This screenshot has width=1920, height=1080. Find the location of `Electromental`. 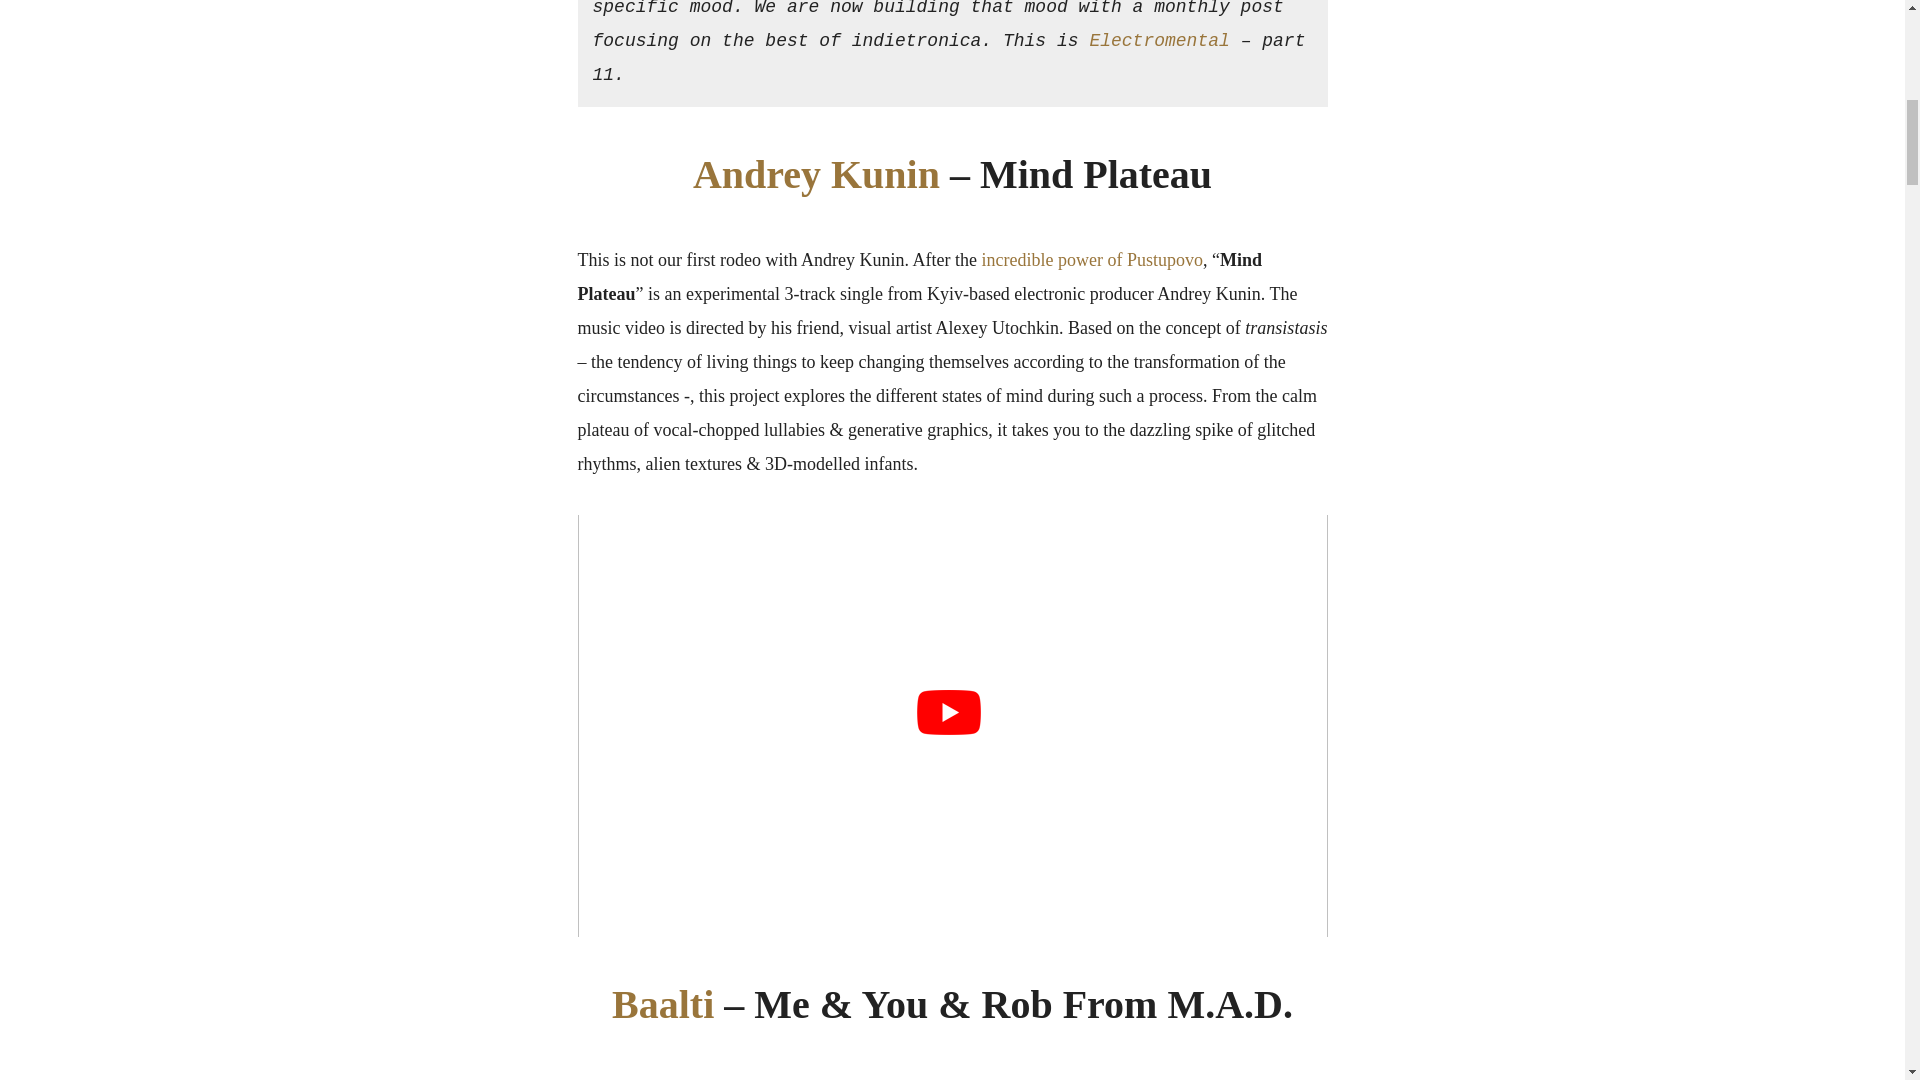

Electromental is located at coordinates (1158, 40).